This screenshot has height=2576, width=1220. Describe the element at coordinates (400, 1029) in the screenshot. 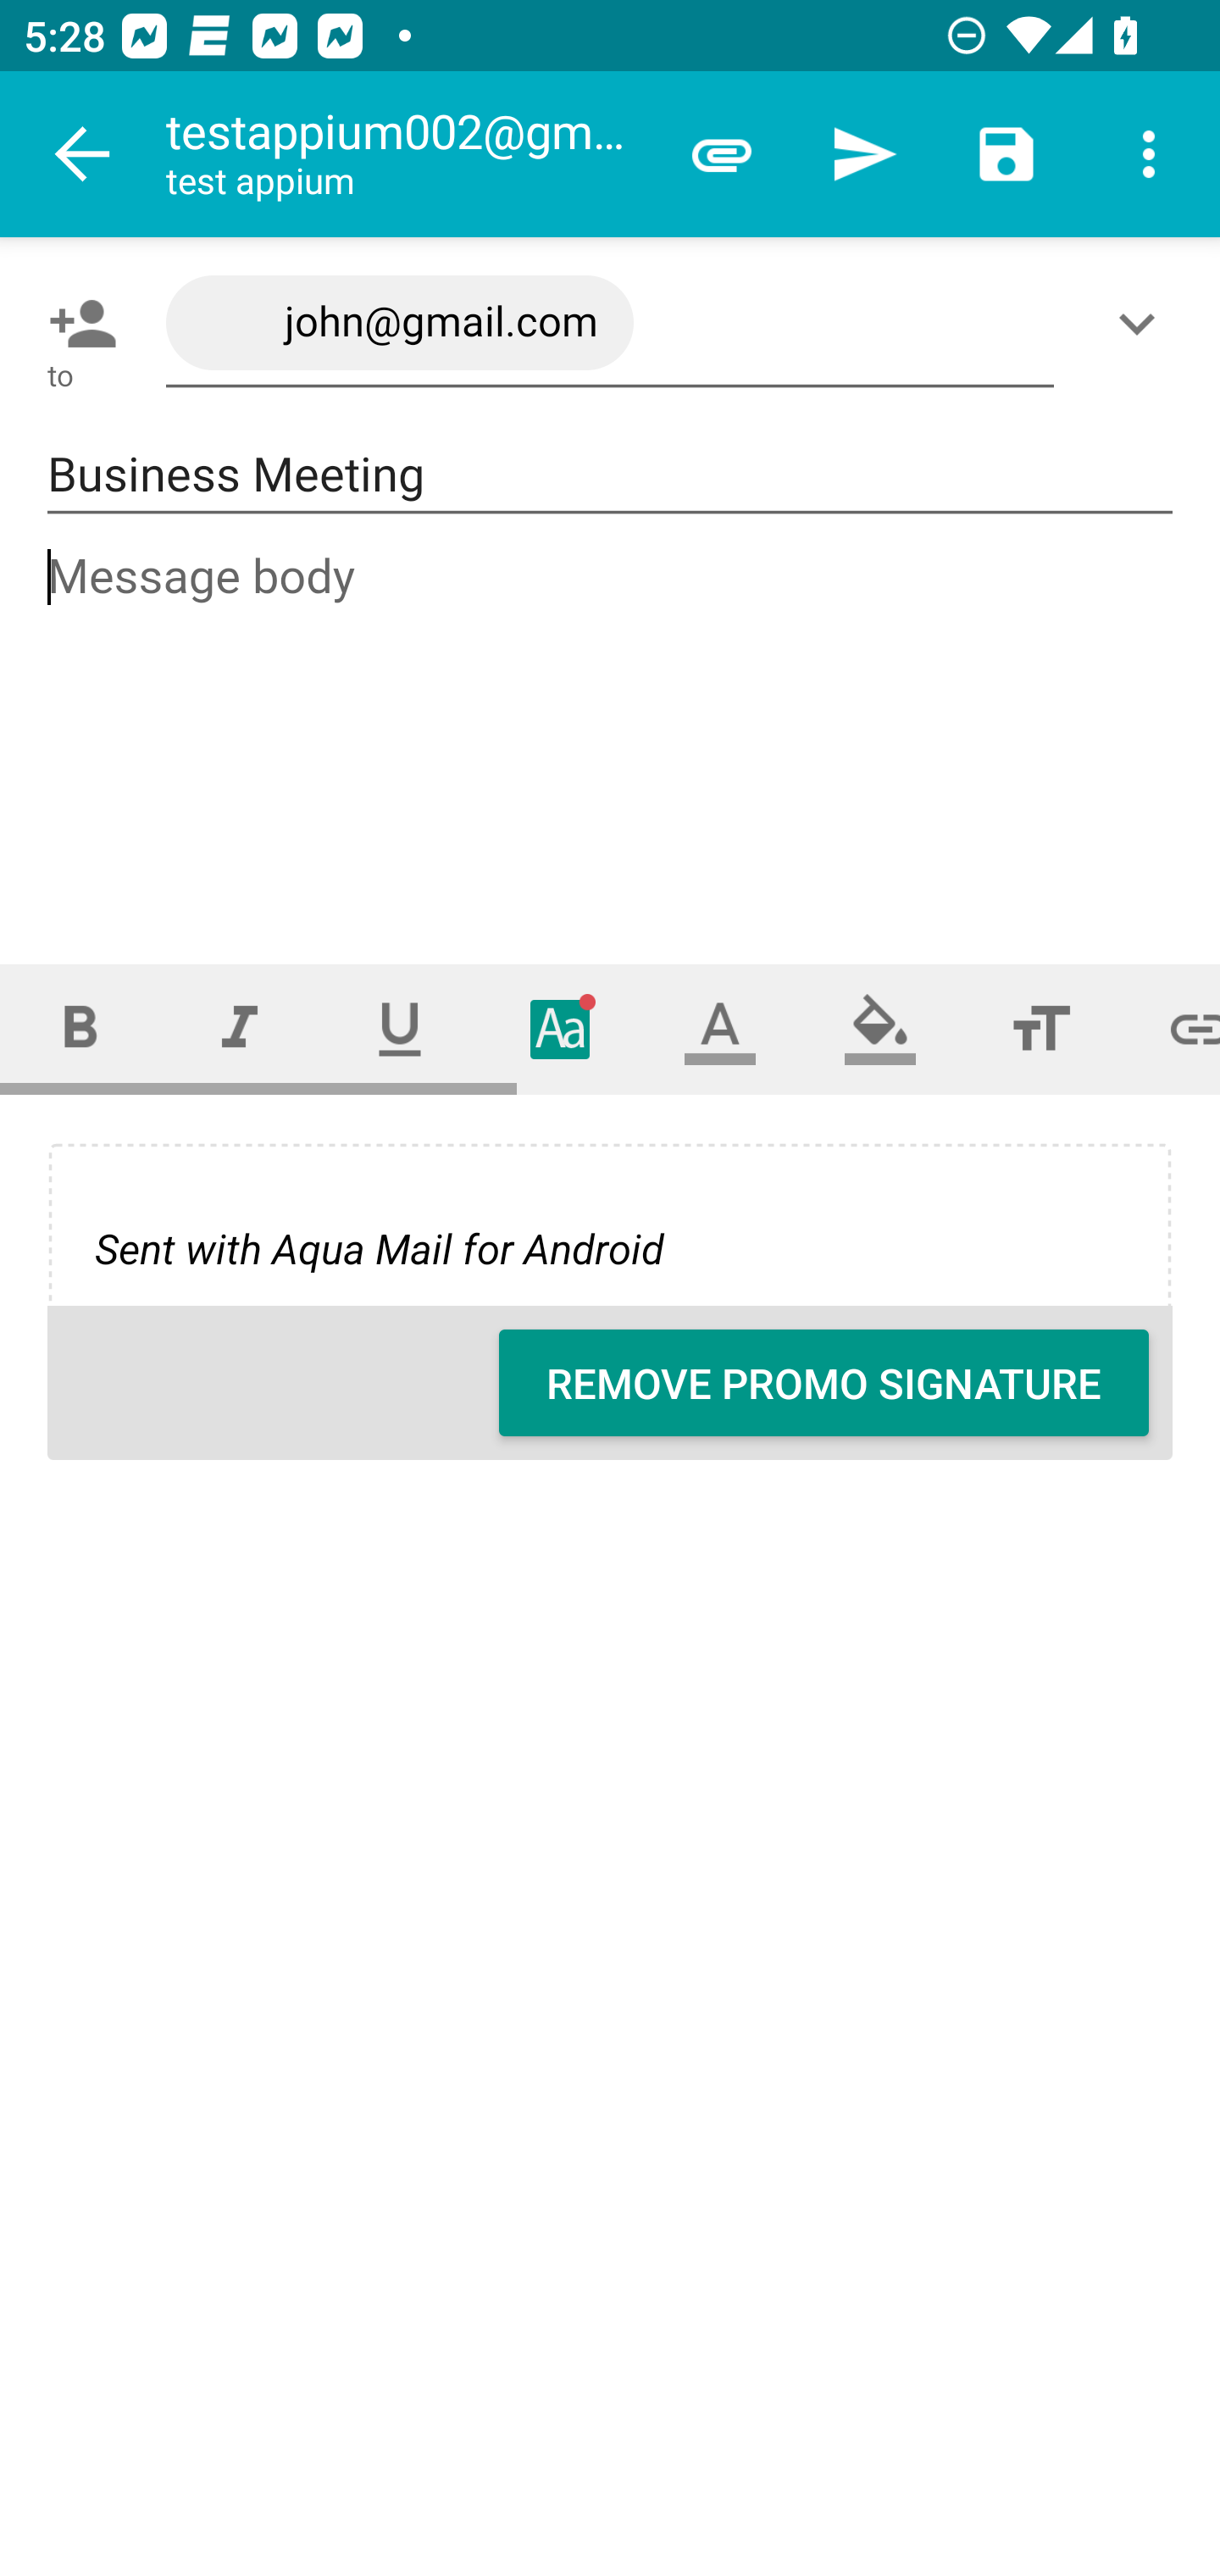

I see `Underline` at that location.